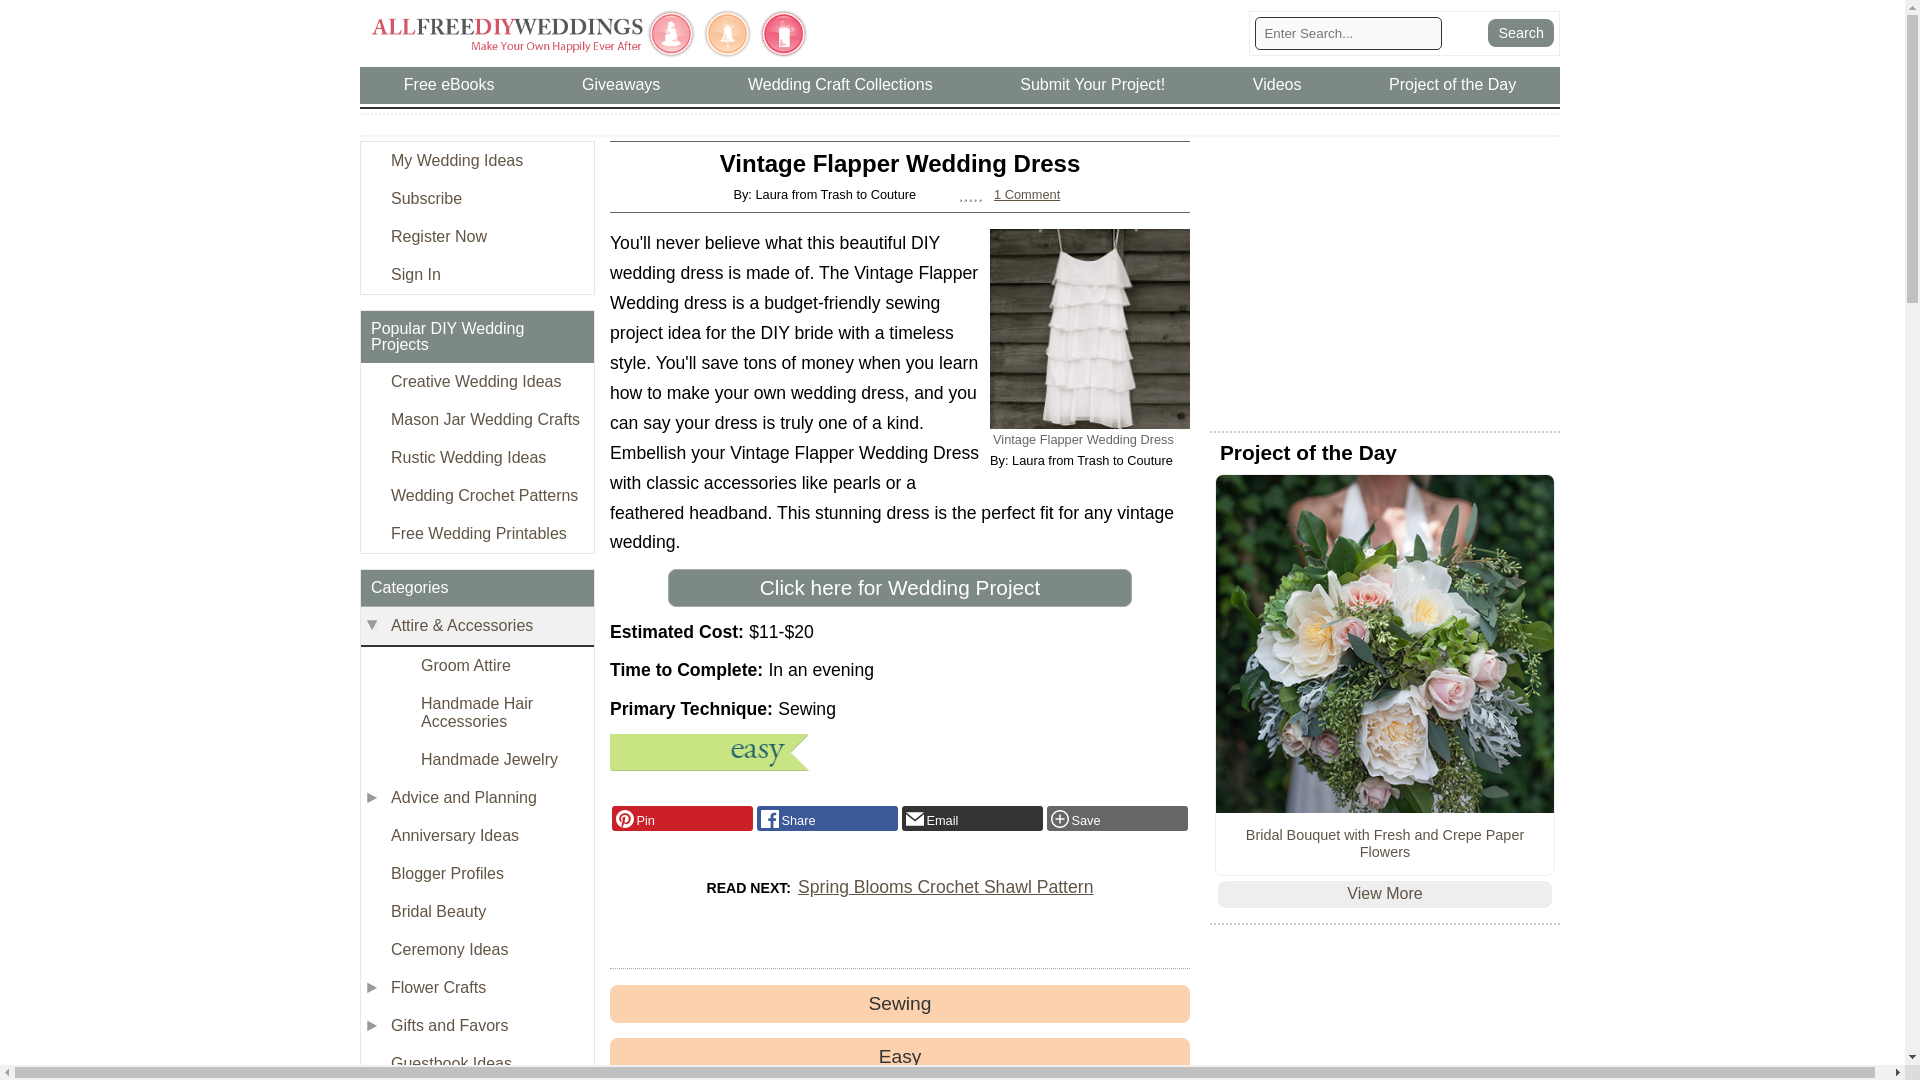  I want to click on Add, so click(1117, 818).